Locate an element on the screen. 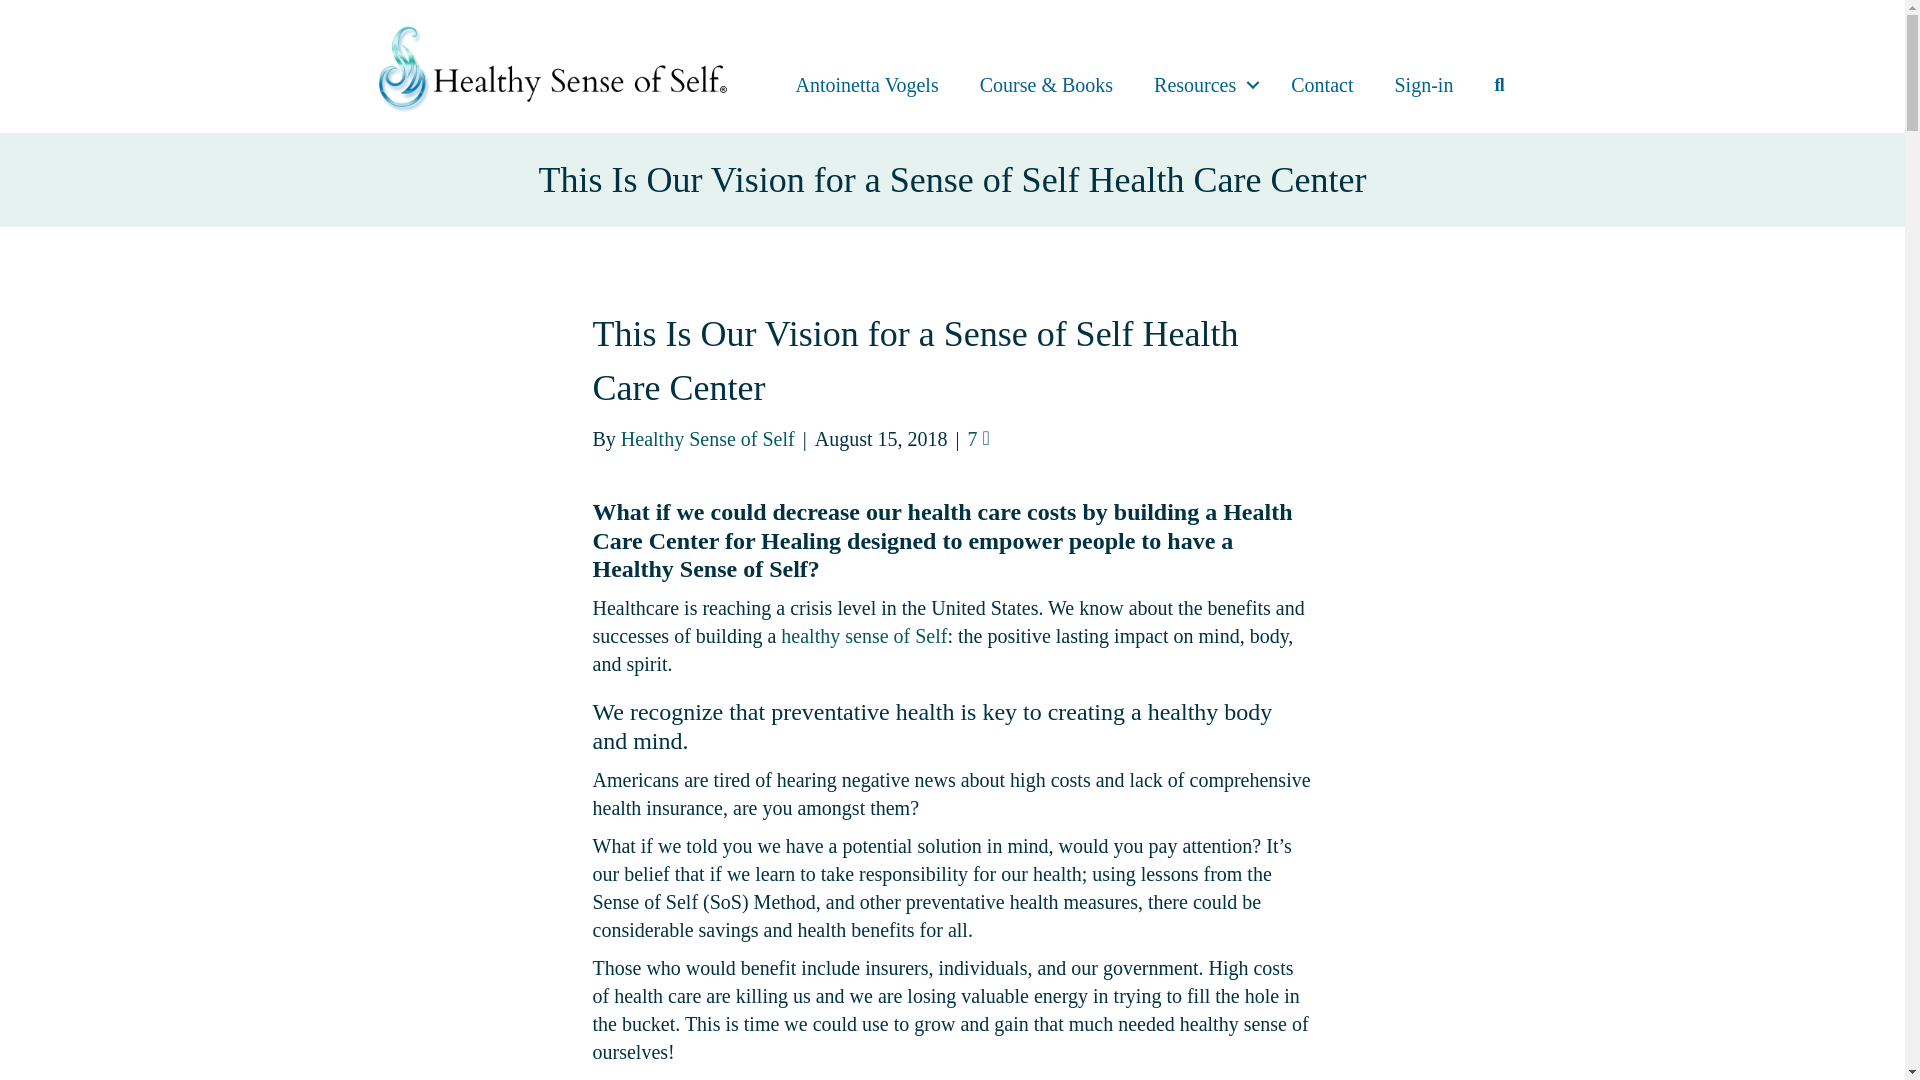 This screenshot has height=1080, width=1920. Resources is located at coordinates (1202, 85).